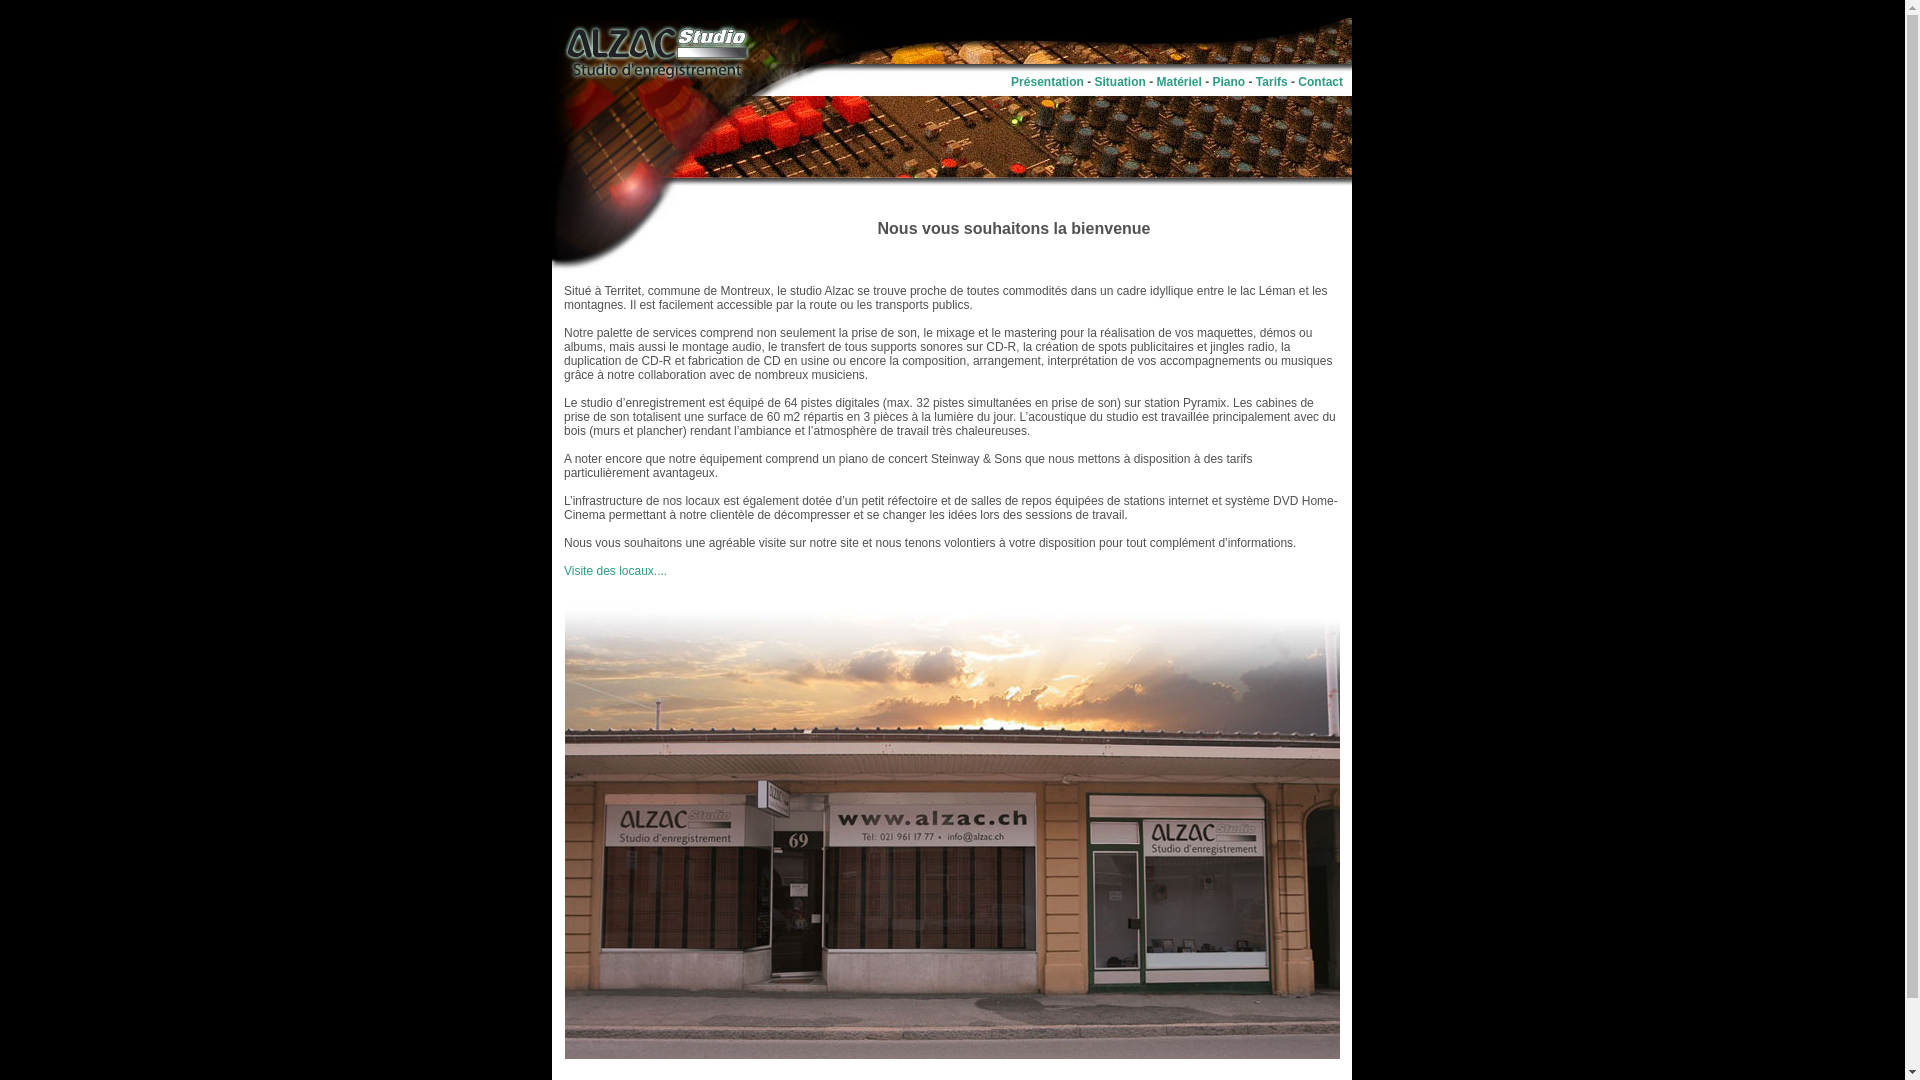 This screenshot has height=1080, width=1920. I want to click on Situation, so click(1120, 81).